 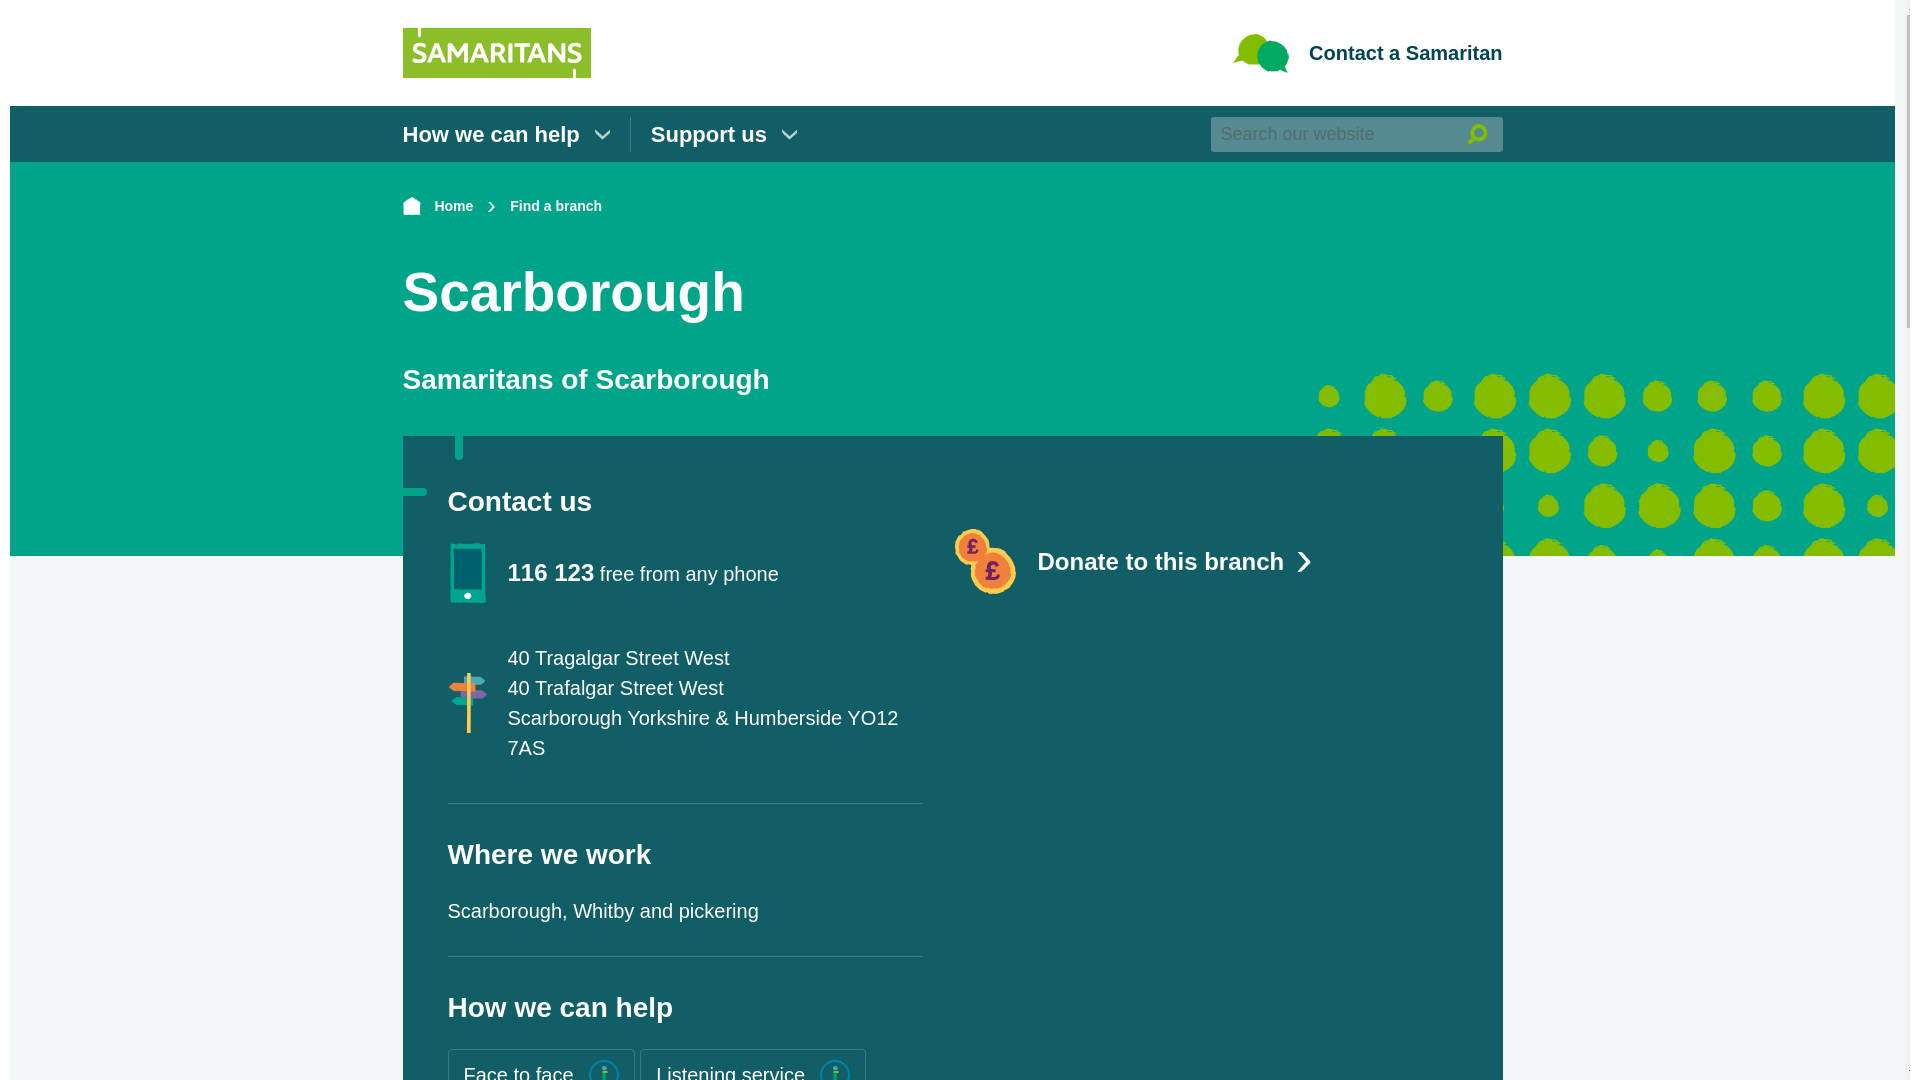 I want to click on Search, so click(x=1476, y=133).